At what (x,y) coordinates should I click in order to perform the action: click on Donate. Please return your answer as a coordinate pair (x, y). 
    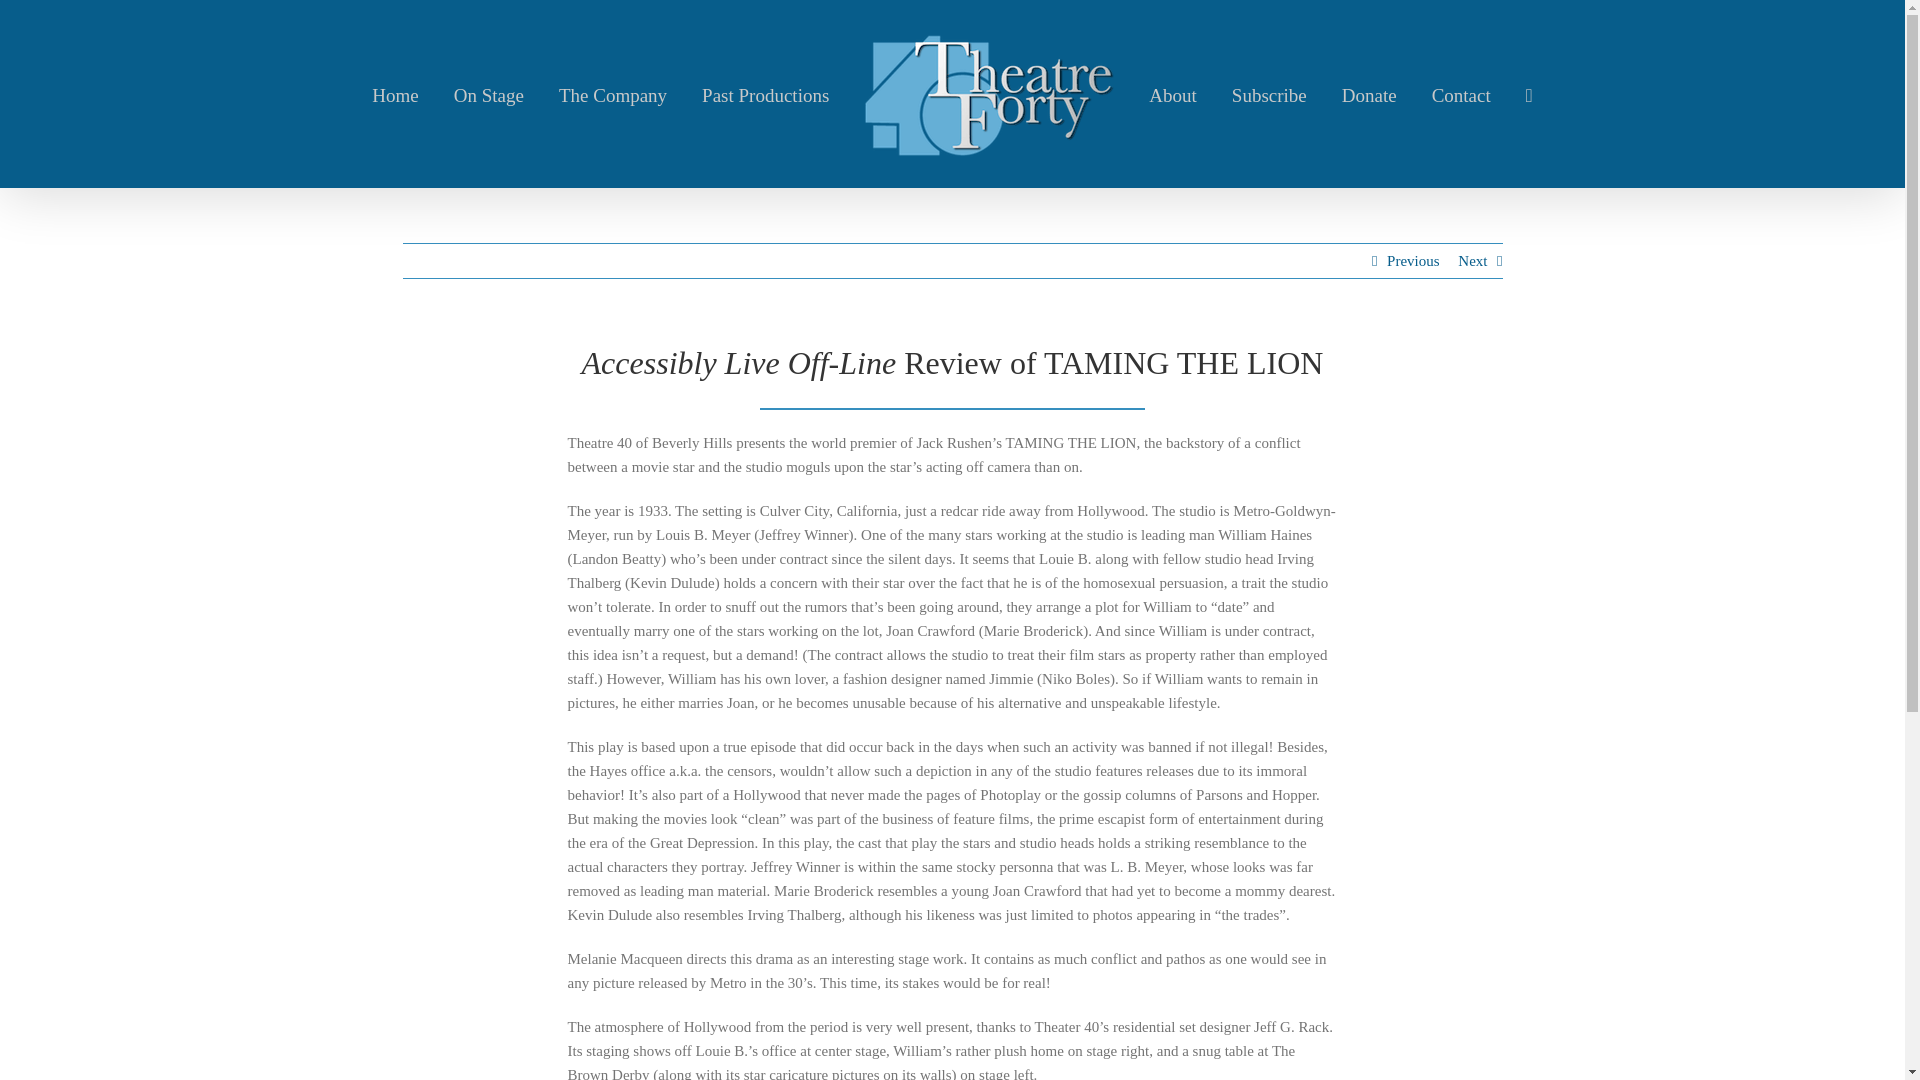
    Looking at the image, I should click on (1370, 94).